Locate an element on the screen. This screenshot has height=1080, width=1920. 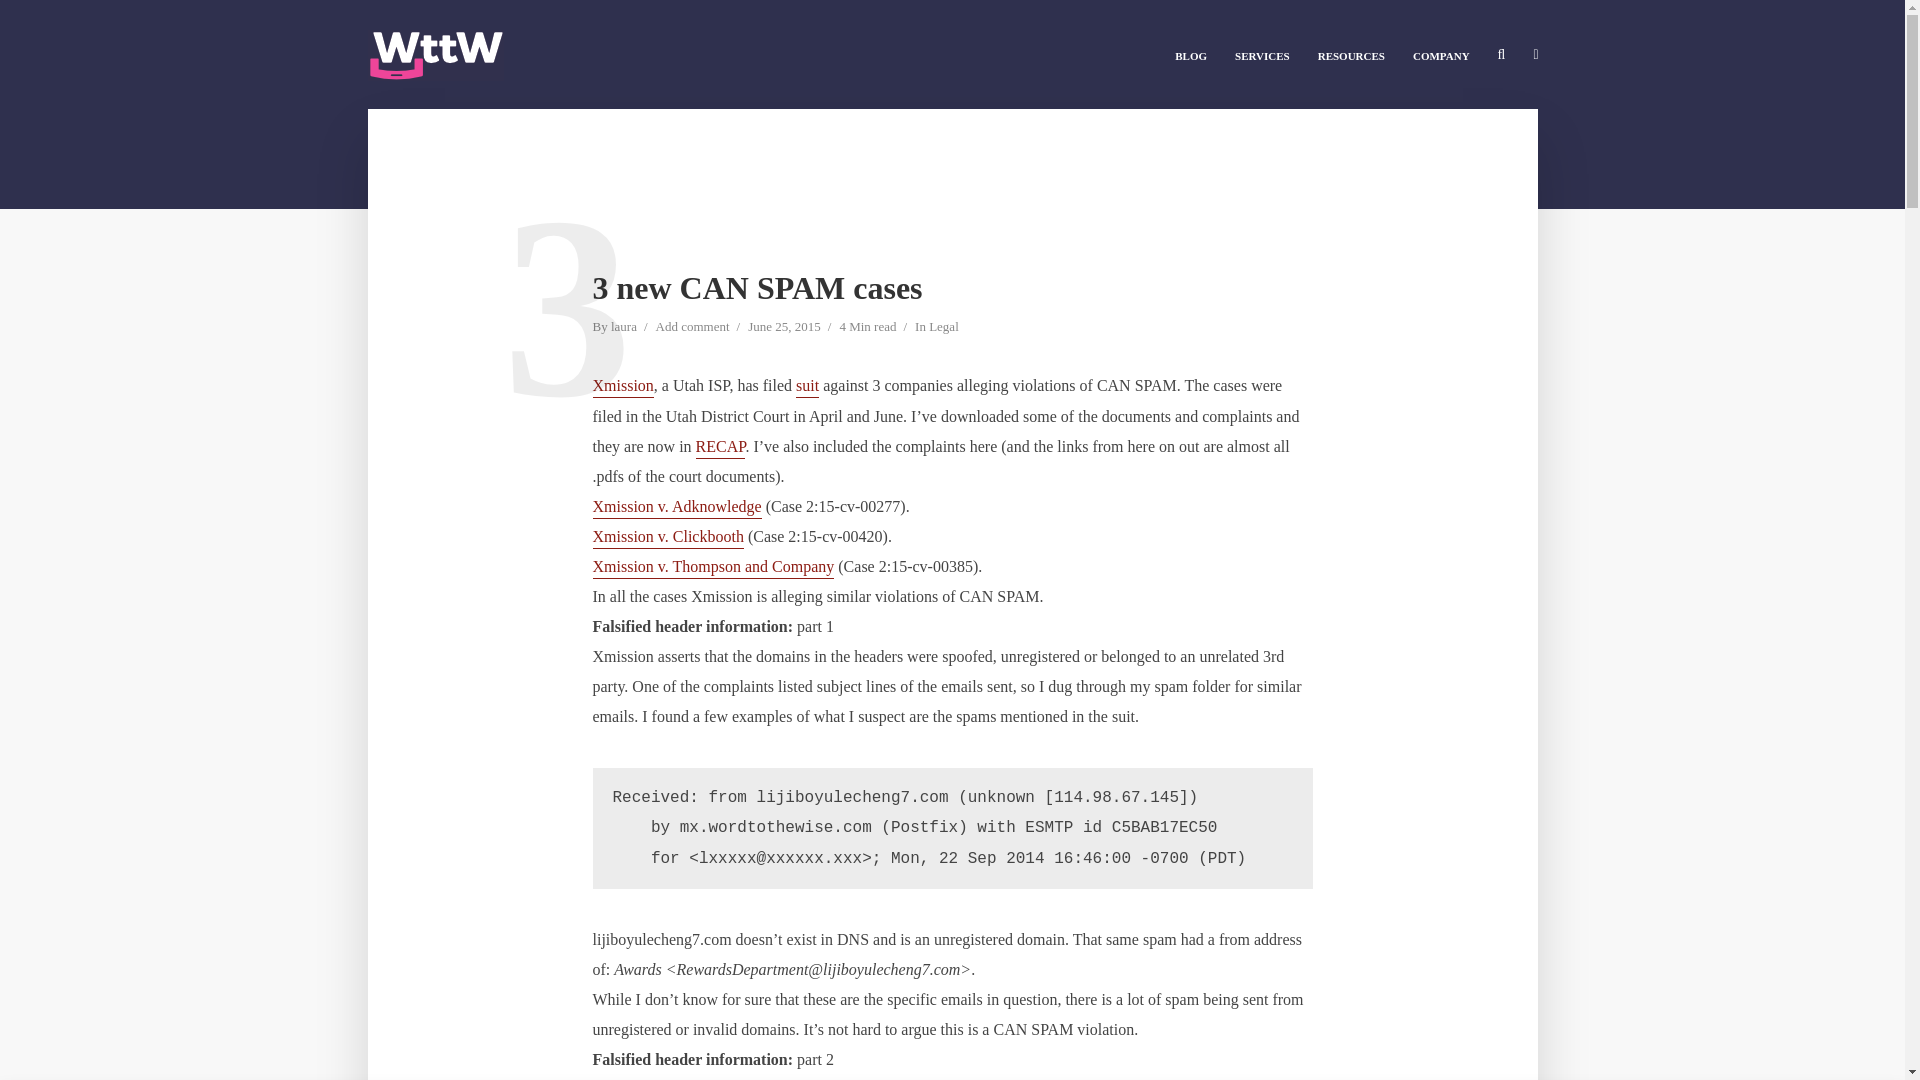
SERVICES is located at coordinates (1262, 54).